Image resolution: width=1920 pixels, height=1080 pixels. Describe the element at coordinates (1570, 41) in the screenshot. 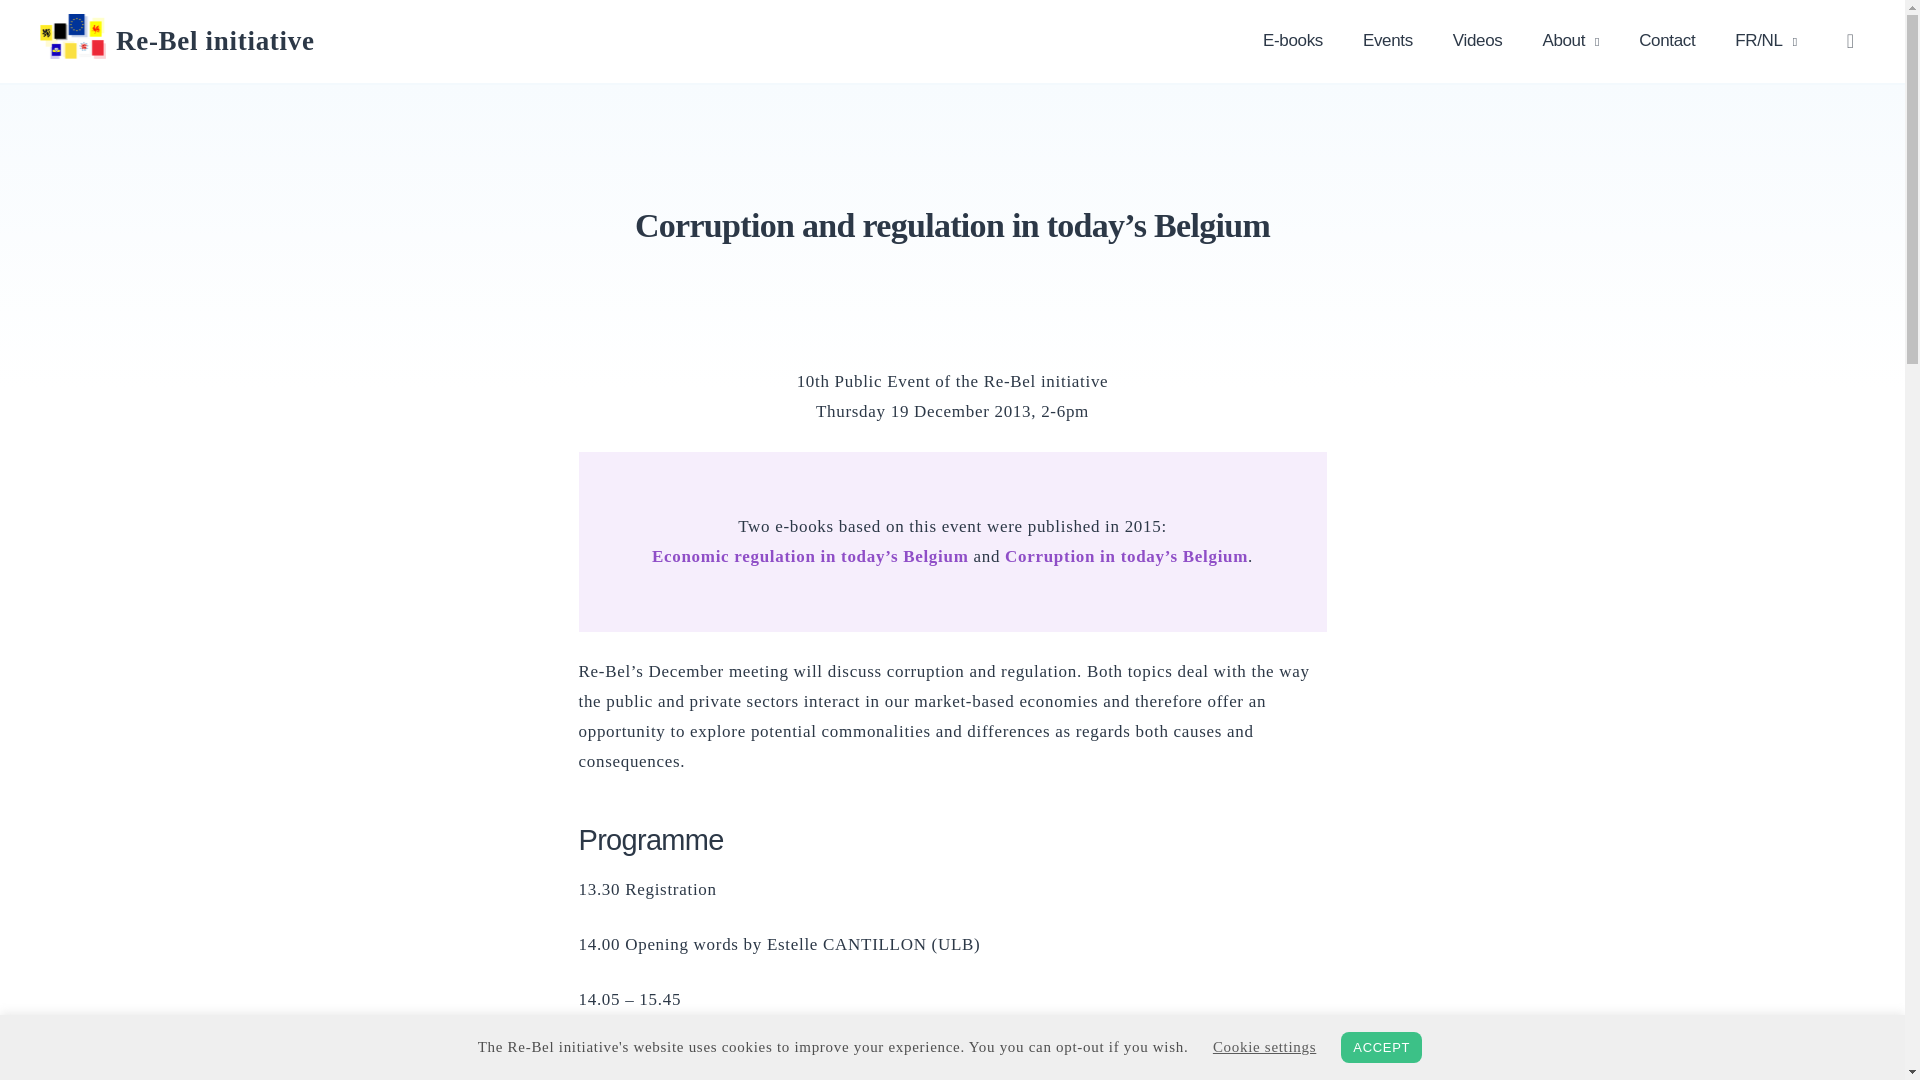

I see `About` at that location.